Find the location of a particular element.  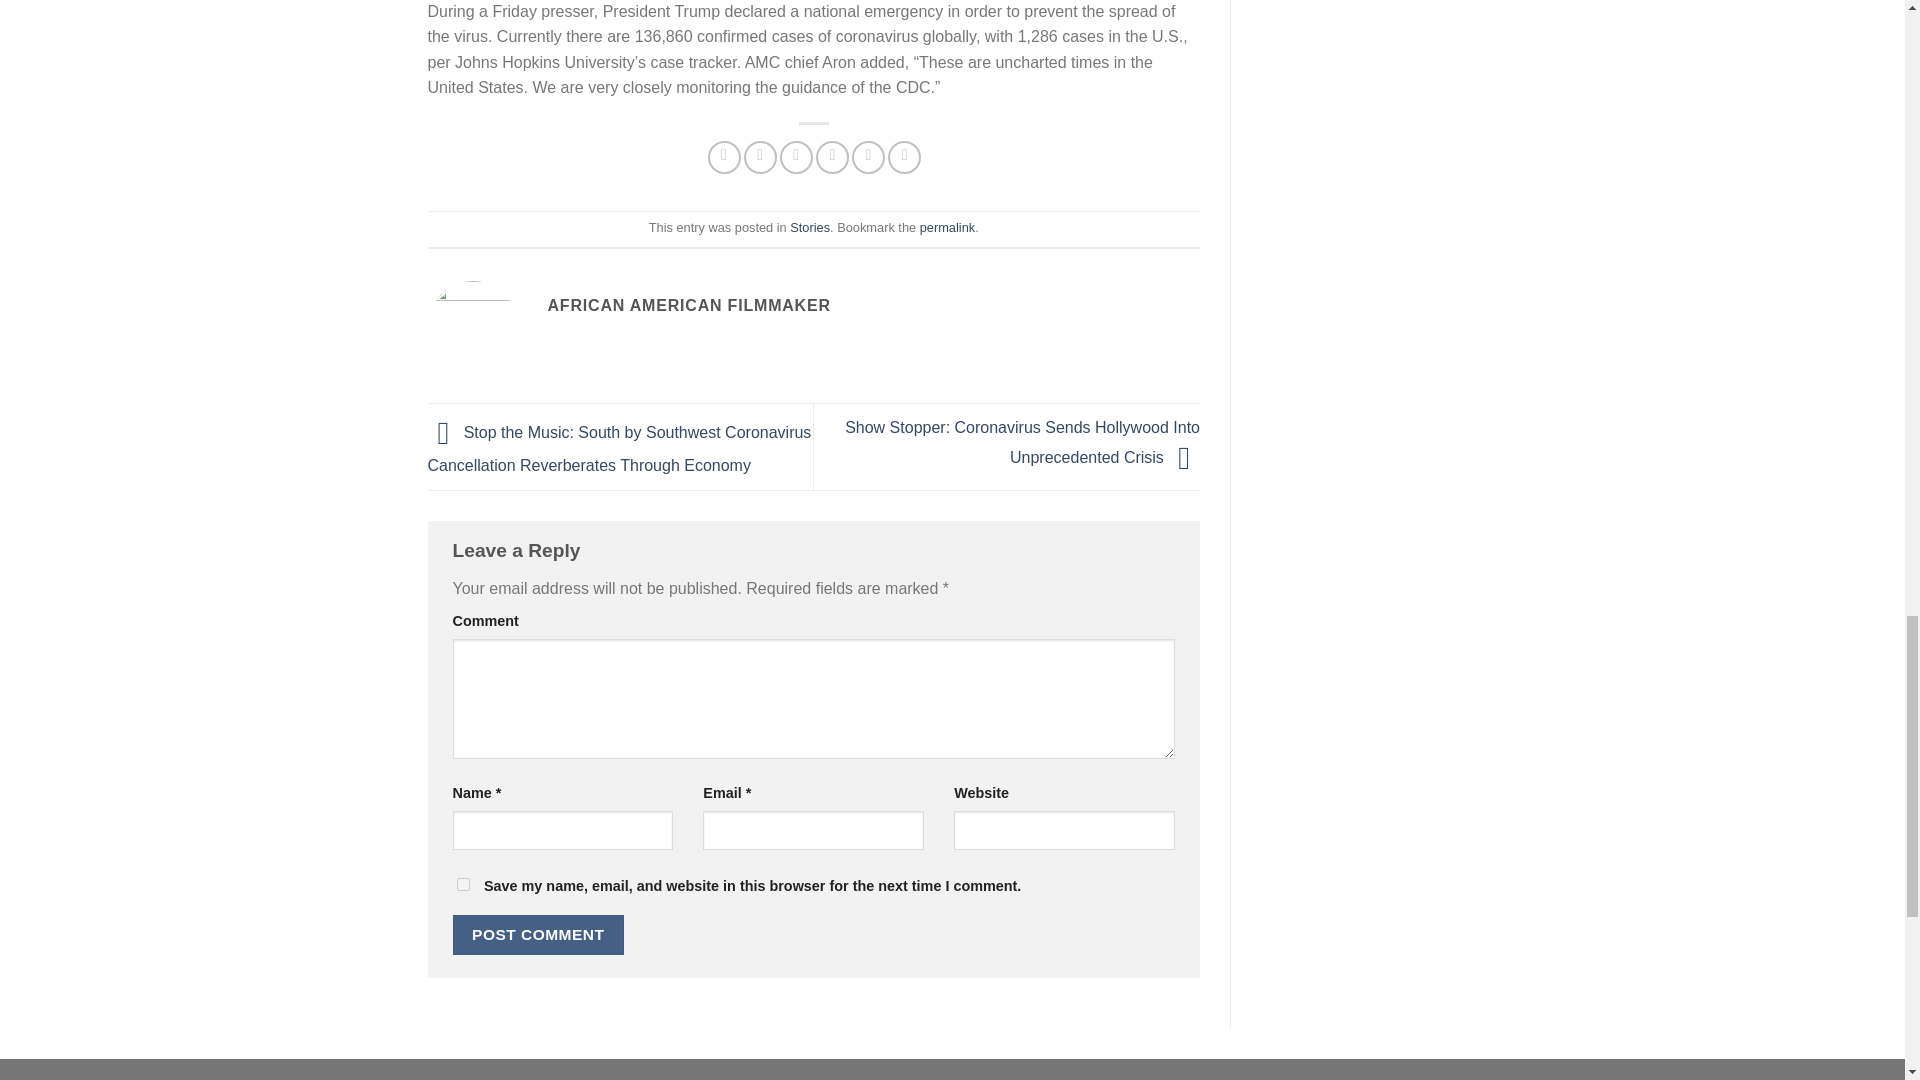

Share on Facebook is located at coordinates (724, 157).